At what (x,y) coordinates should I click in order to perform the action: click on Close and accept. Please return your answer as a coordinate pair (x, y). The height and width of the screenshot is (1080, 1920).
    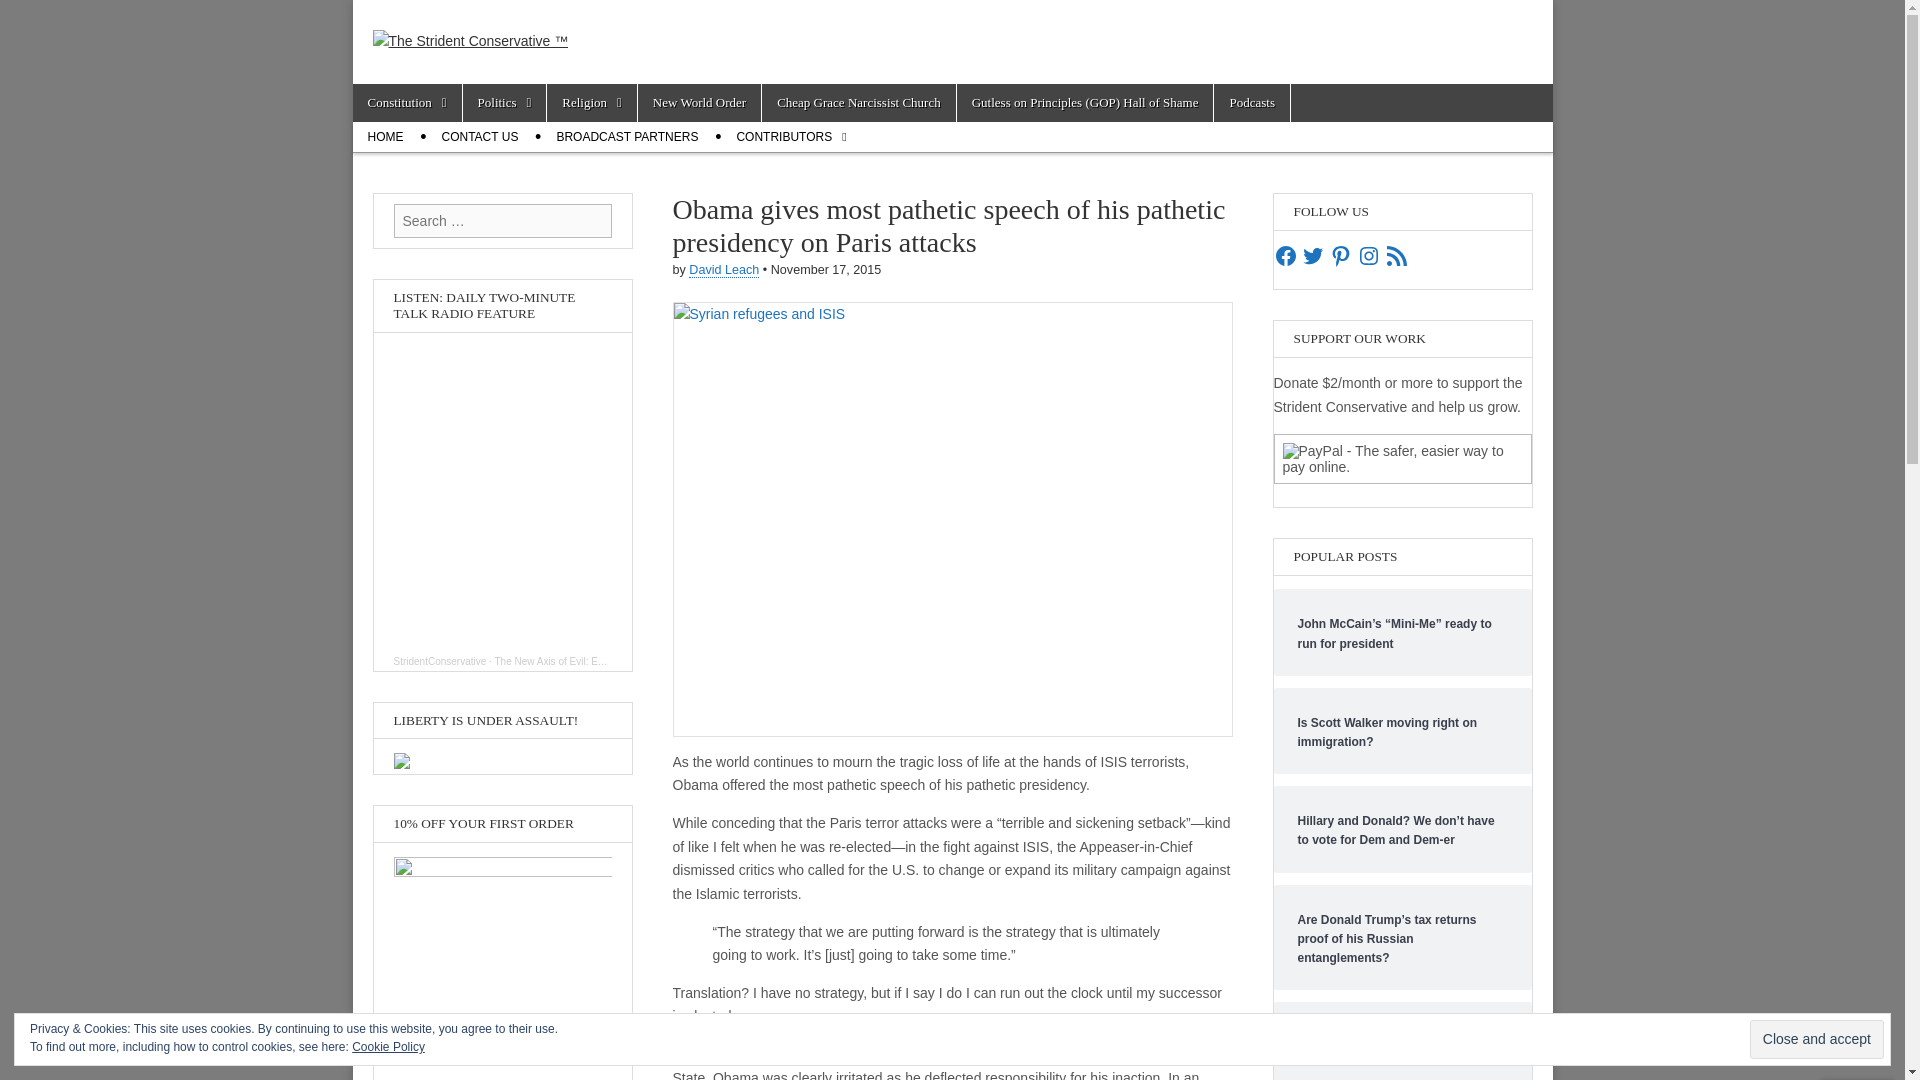
    Looking at the image, I should click on (1816, 1039).